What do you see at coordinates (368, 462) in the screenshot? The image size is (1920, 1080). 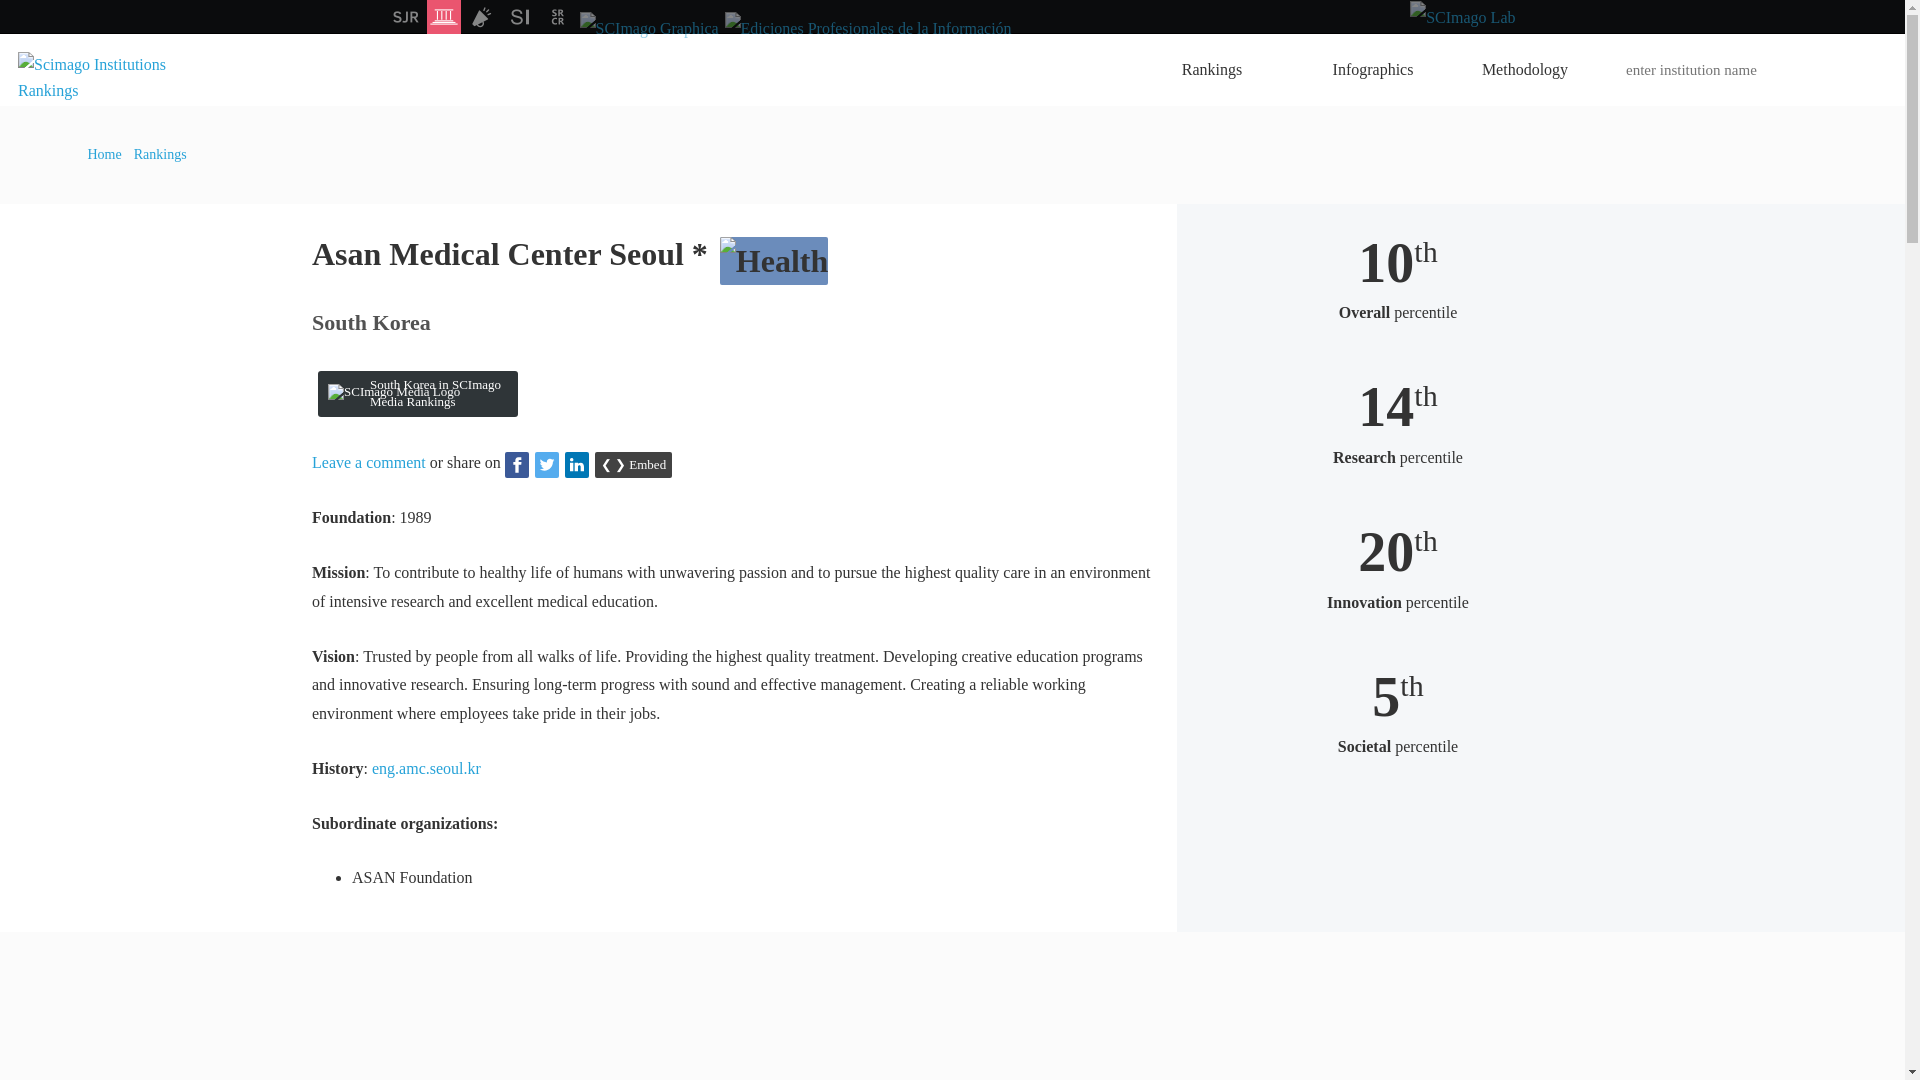 I see `Leave a comment` at bounding box center [368, 462].